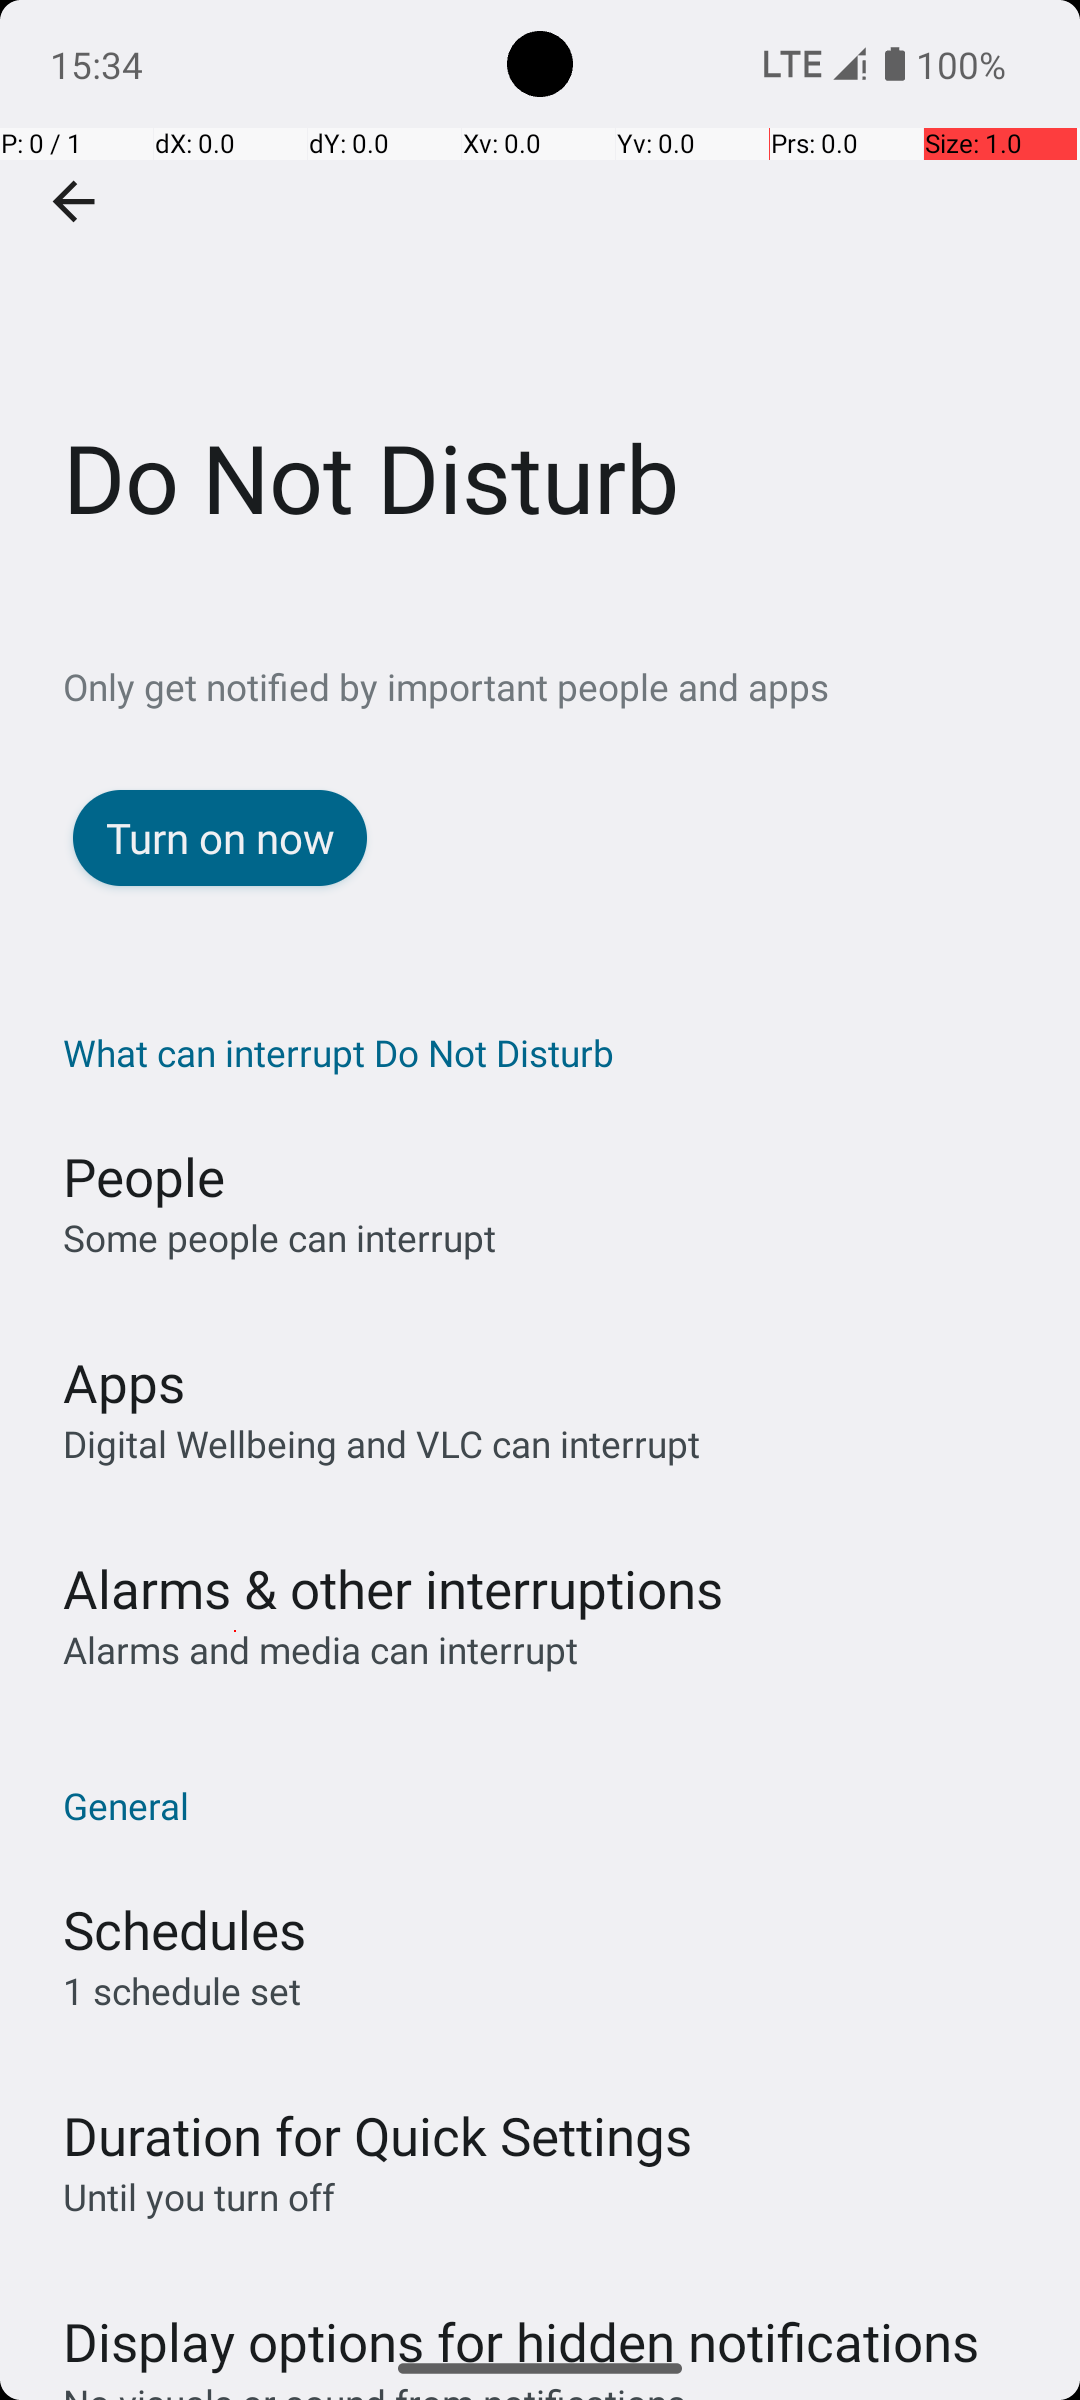 The width and height of the screenshot is (1080, 2400). What do you see at coordinates (550, 1052) in the screenshot?
I see `What can interrupt Do Not Disturb` at bounding box center [550, 1052].